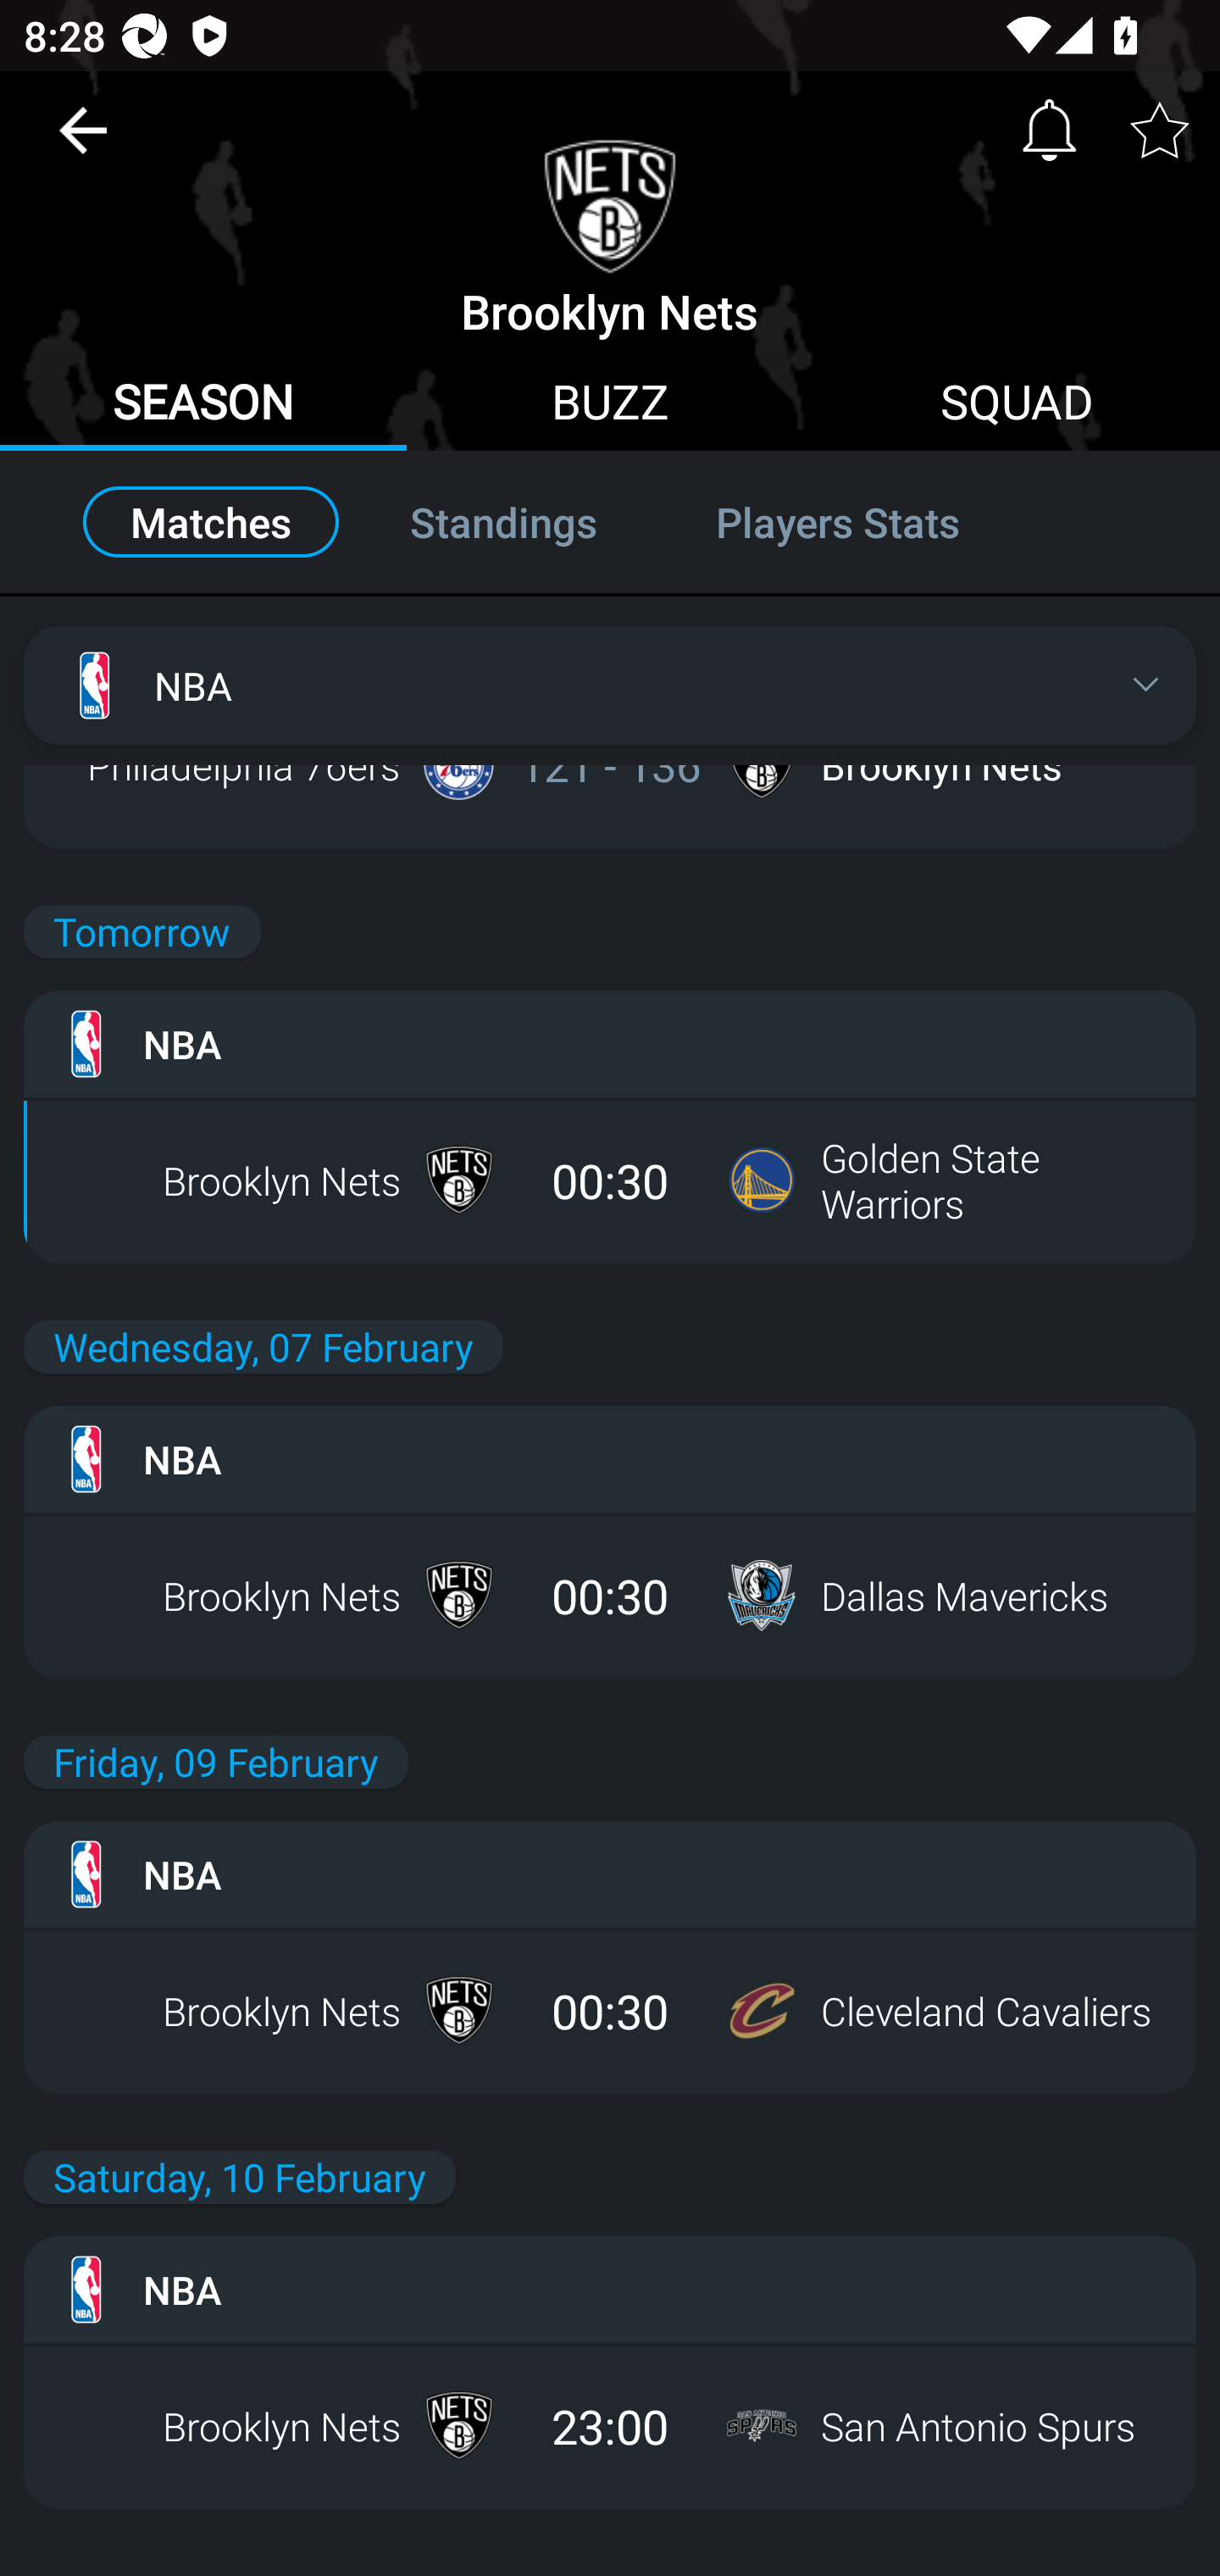 This screenshot has width=1220, height=2576. What do you see at coordinates (610, 1459) in the screenshot?
I see `NBA` at bounding box center [610, 1459].